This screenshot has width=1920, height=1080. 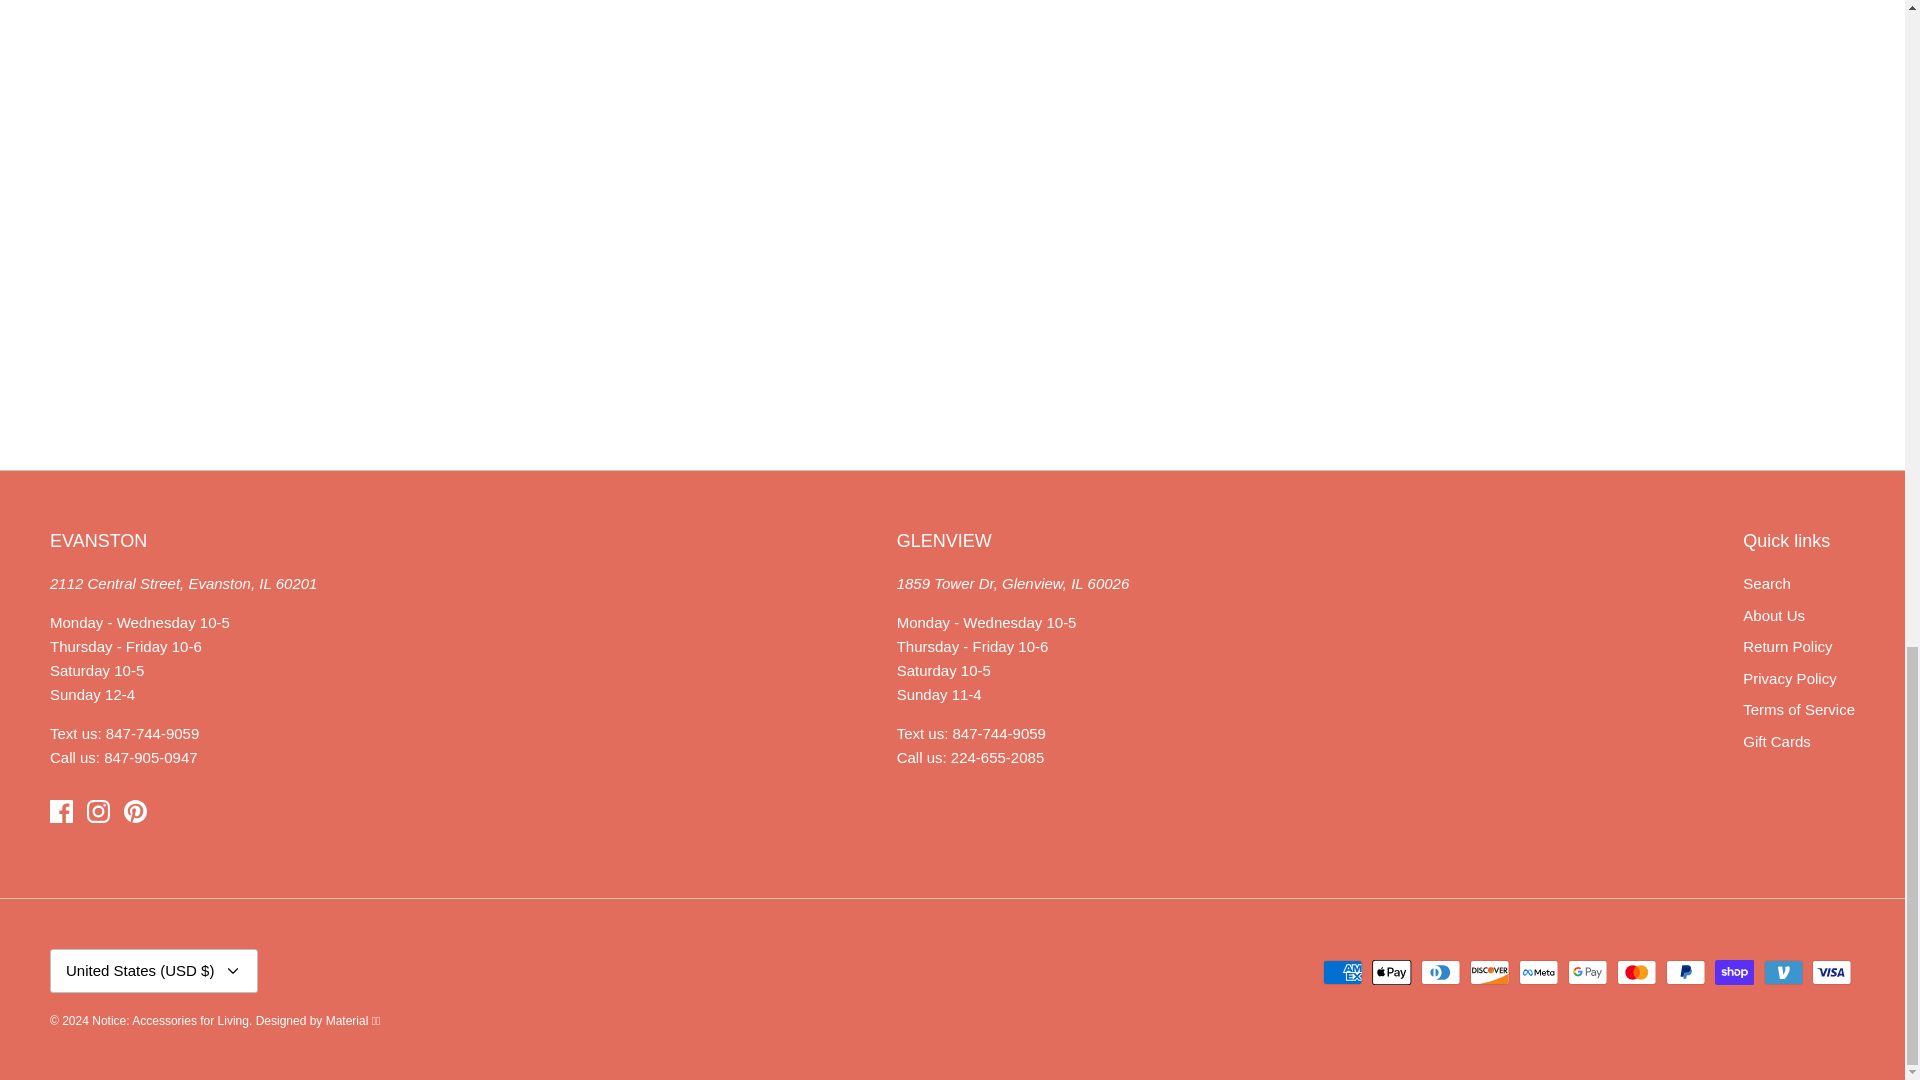 I want to click on American Express, so click(x=1342, y=972).